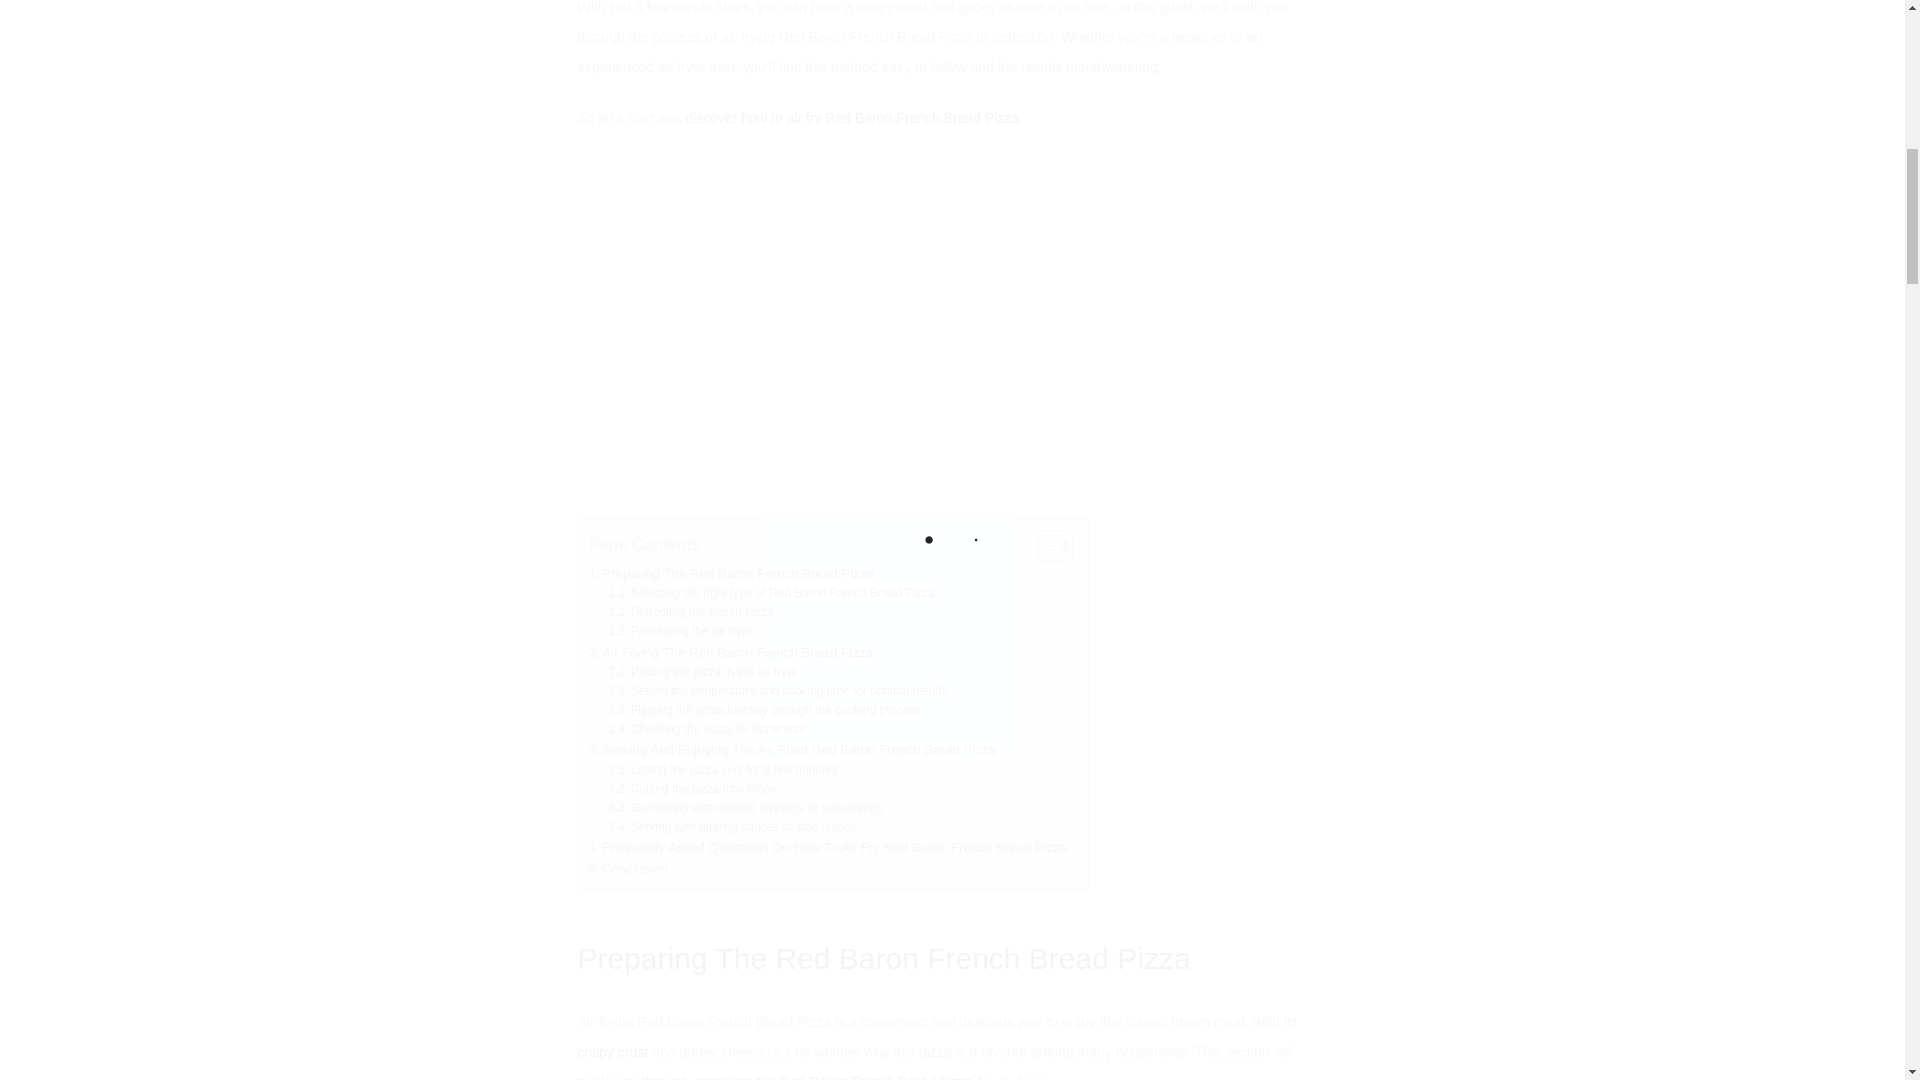 This screenshot has height=1080, width=1920. What do you see at coordinates (744, 808) in the screenshot?
I see `Garnishing with desired toppings or seasonings` at bounding box center [744, 808].